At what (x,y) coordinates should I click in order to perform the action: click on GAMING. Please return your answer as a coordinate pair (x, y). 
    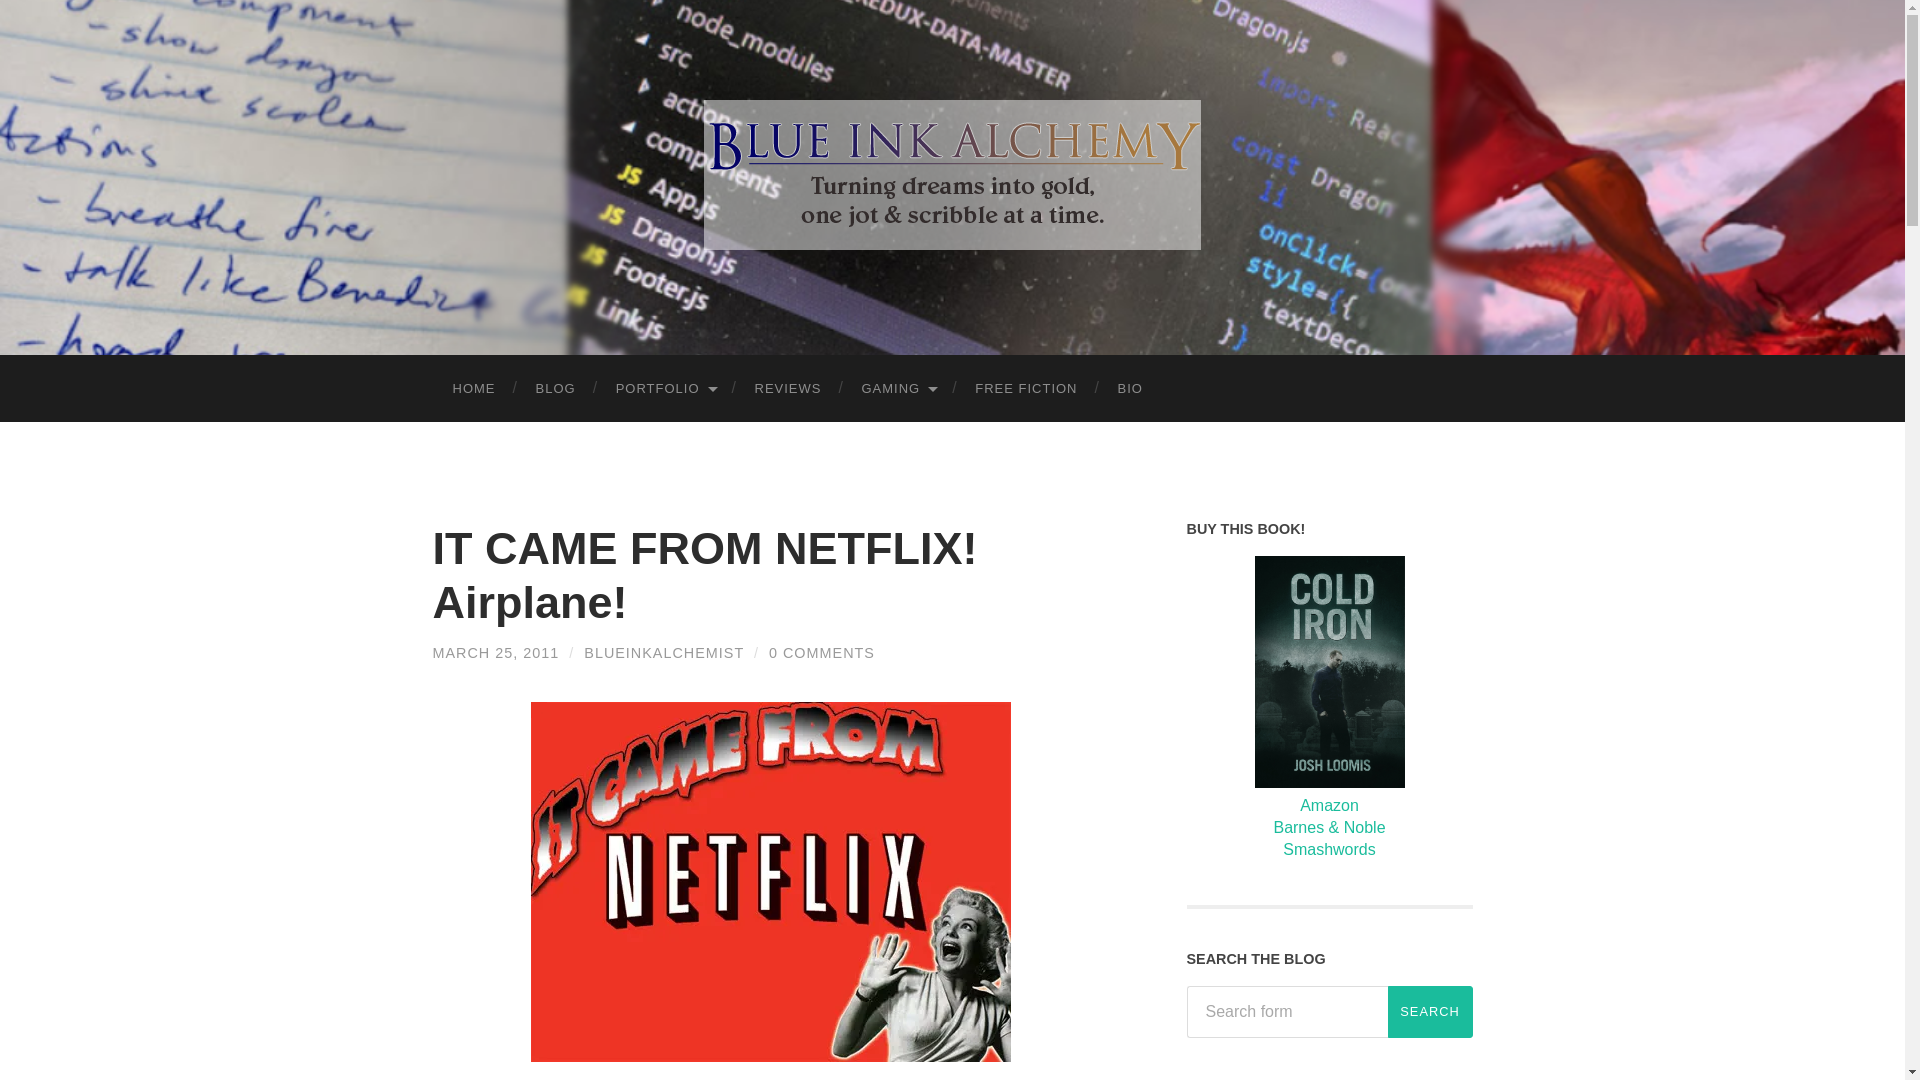
    Looking at the image, I should click on (897, 388).